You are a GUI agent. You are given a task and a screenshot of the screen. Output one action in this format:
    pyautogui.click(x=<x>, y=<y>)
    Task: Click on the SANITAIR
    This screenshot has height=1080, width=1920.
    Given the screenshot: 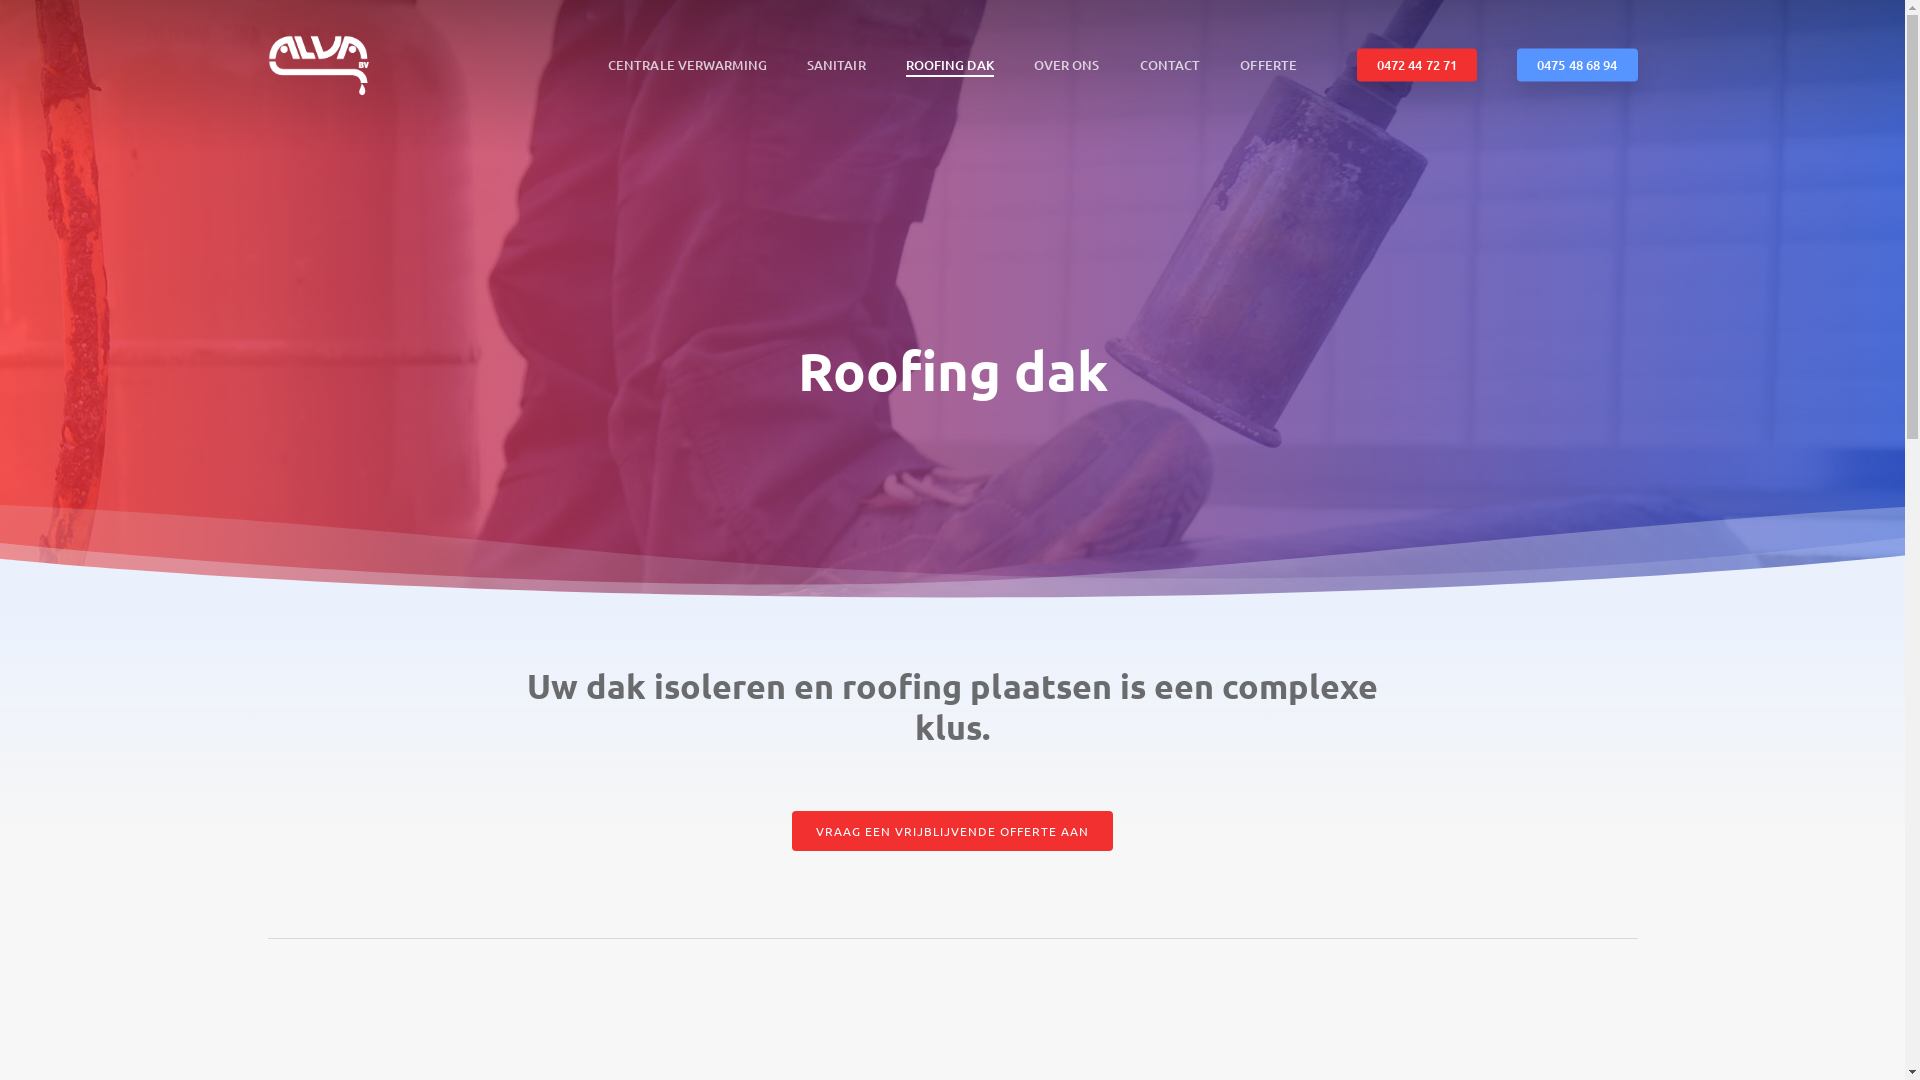 What is the action you would take?
    pyautogui.click(x=836, y=64)
    